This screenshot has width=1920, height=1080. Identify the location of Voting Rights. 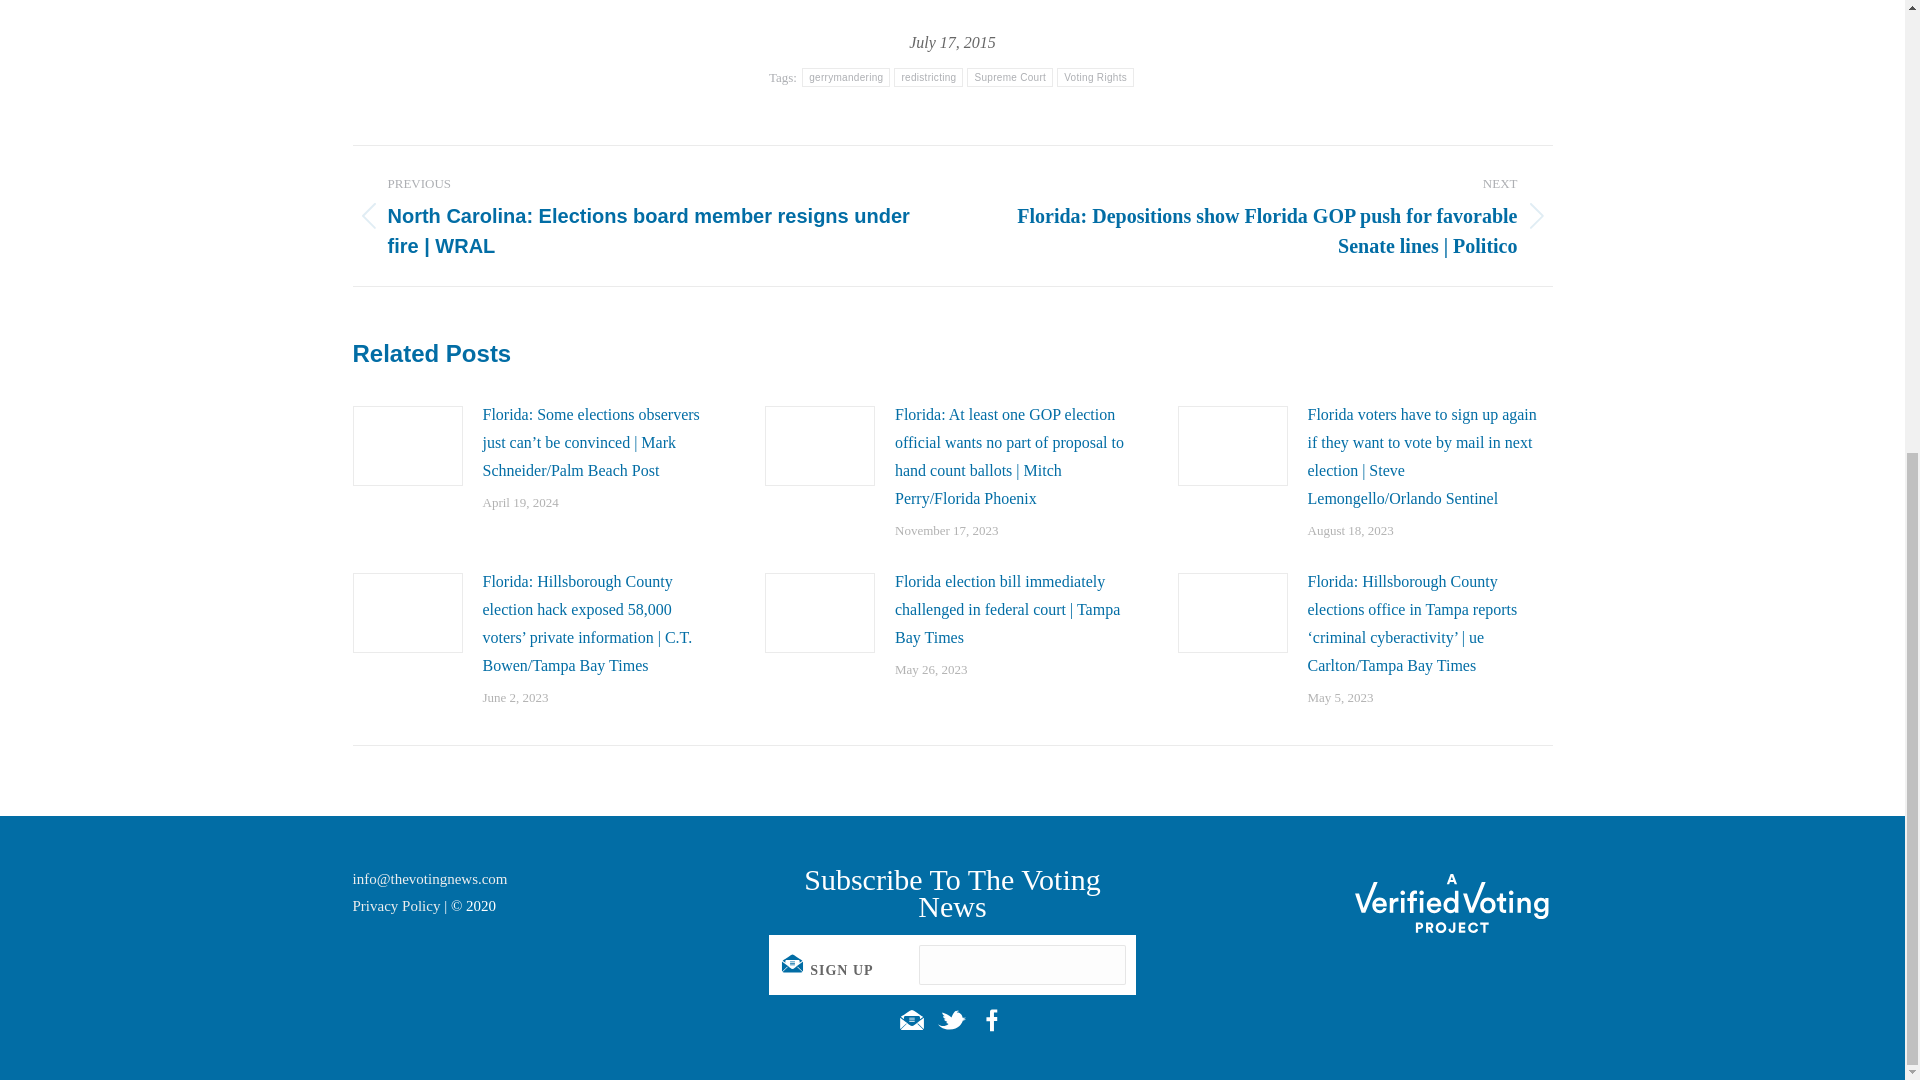
(1096, 78).